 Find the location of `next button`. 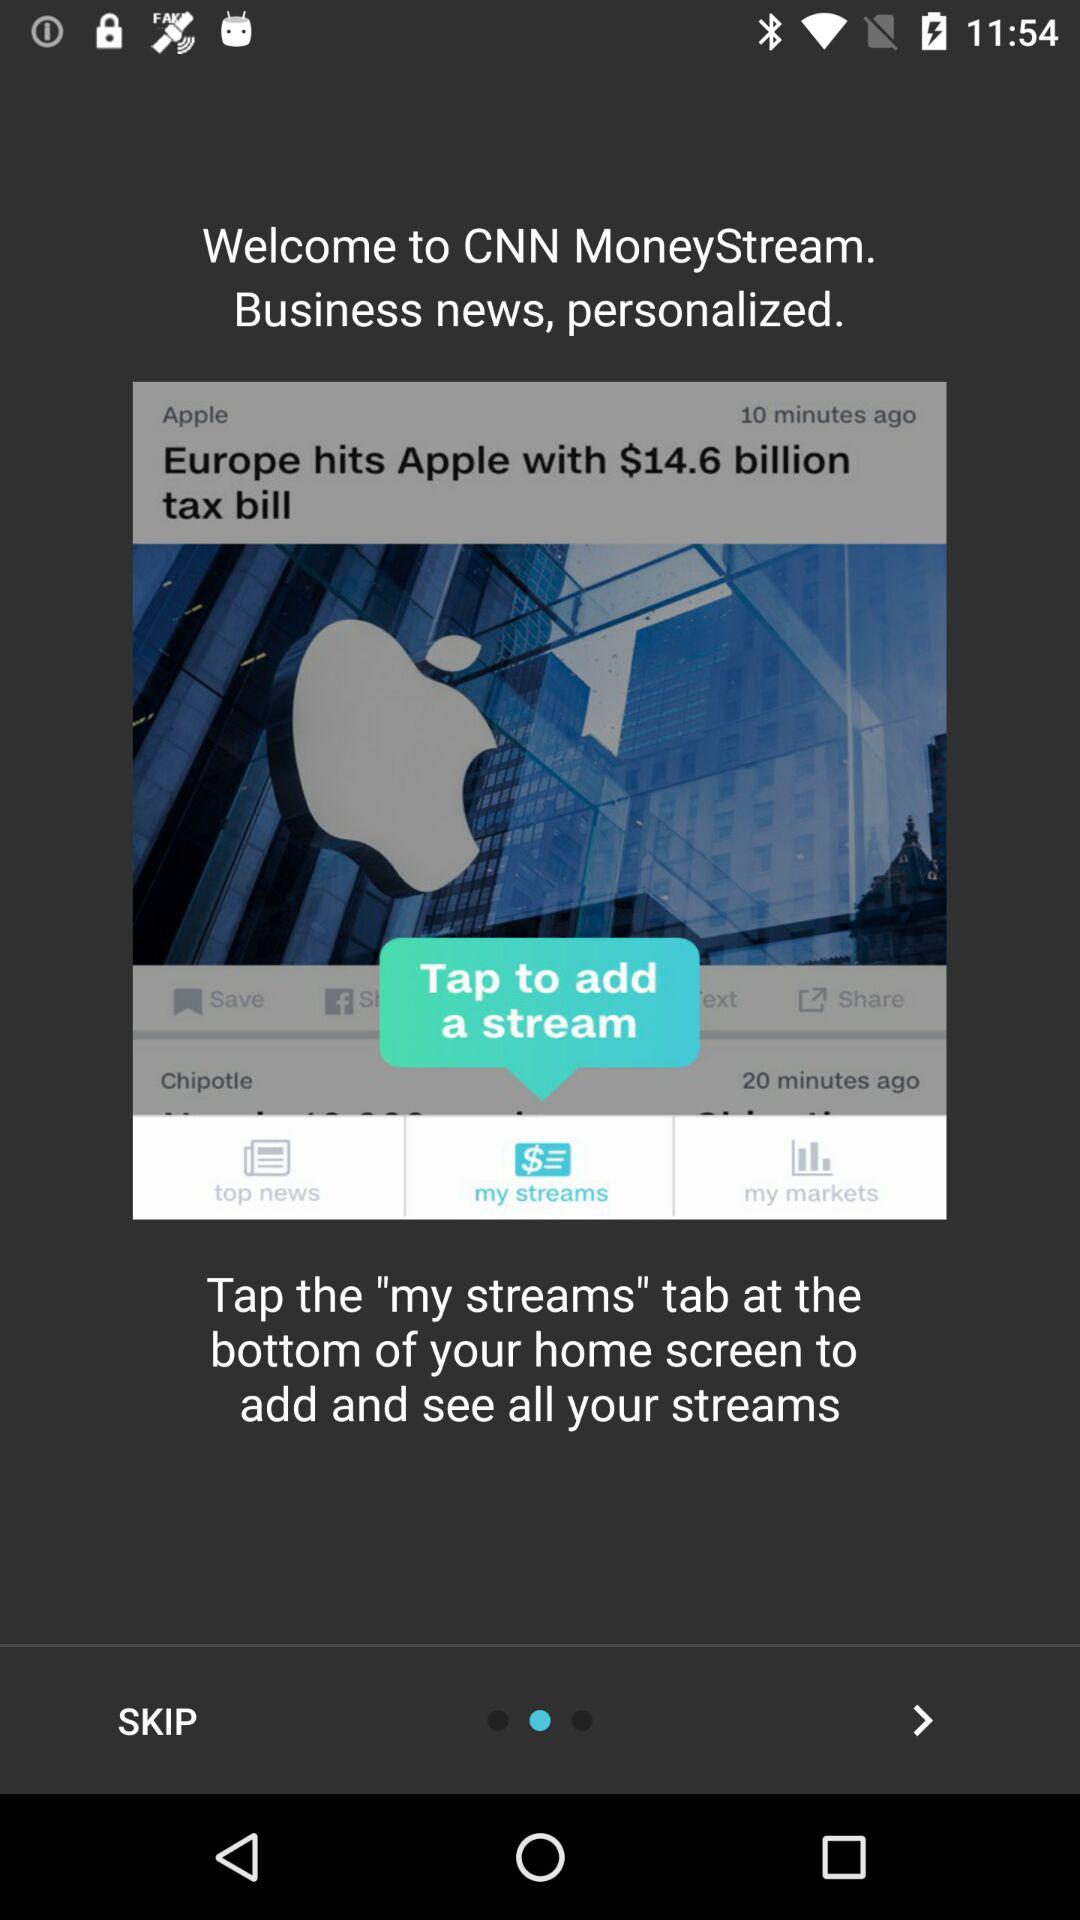

next button is located at coordinates (922, 1720).